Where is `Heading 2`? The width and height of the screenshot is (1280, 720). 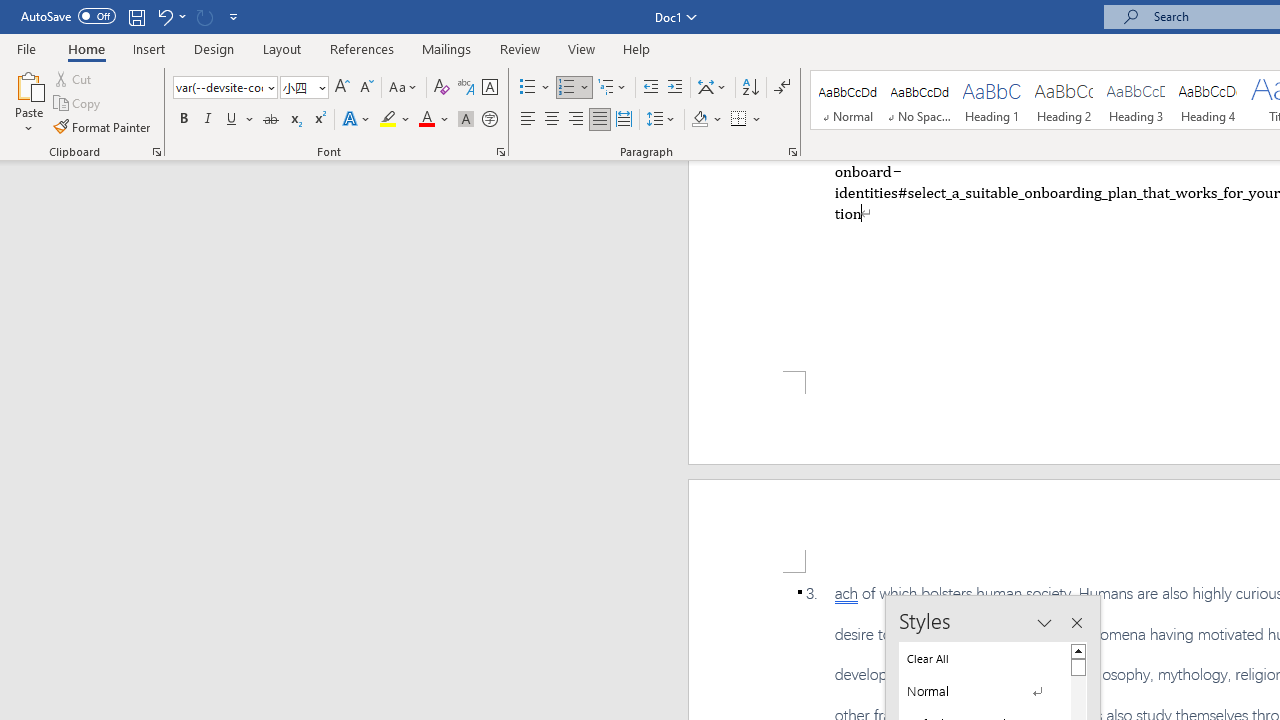
Heading 2 is located at coordinates (1063, 100).